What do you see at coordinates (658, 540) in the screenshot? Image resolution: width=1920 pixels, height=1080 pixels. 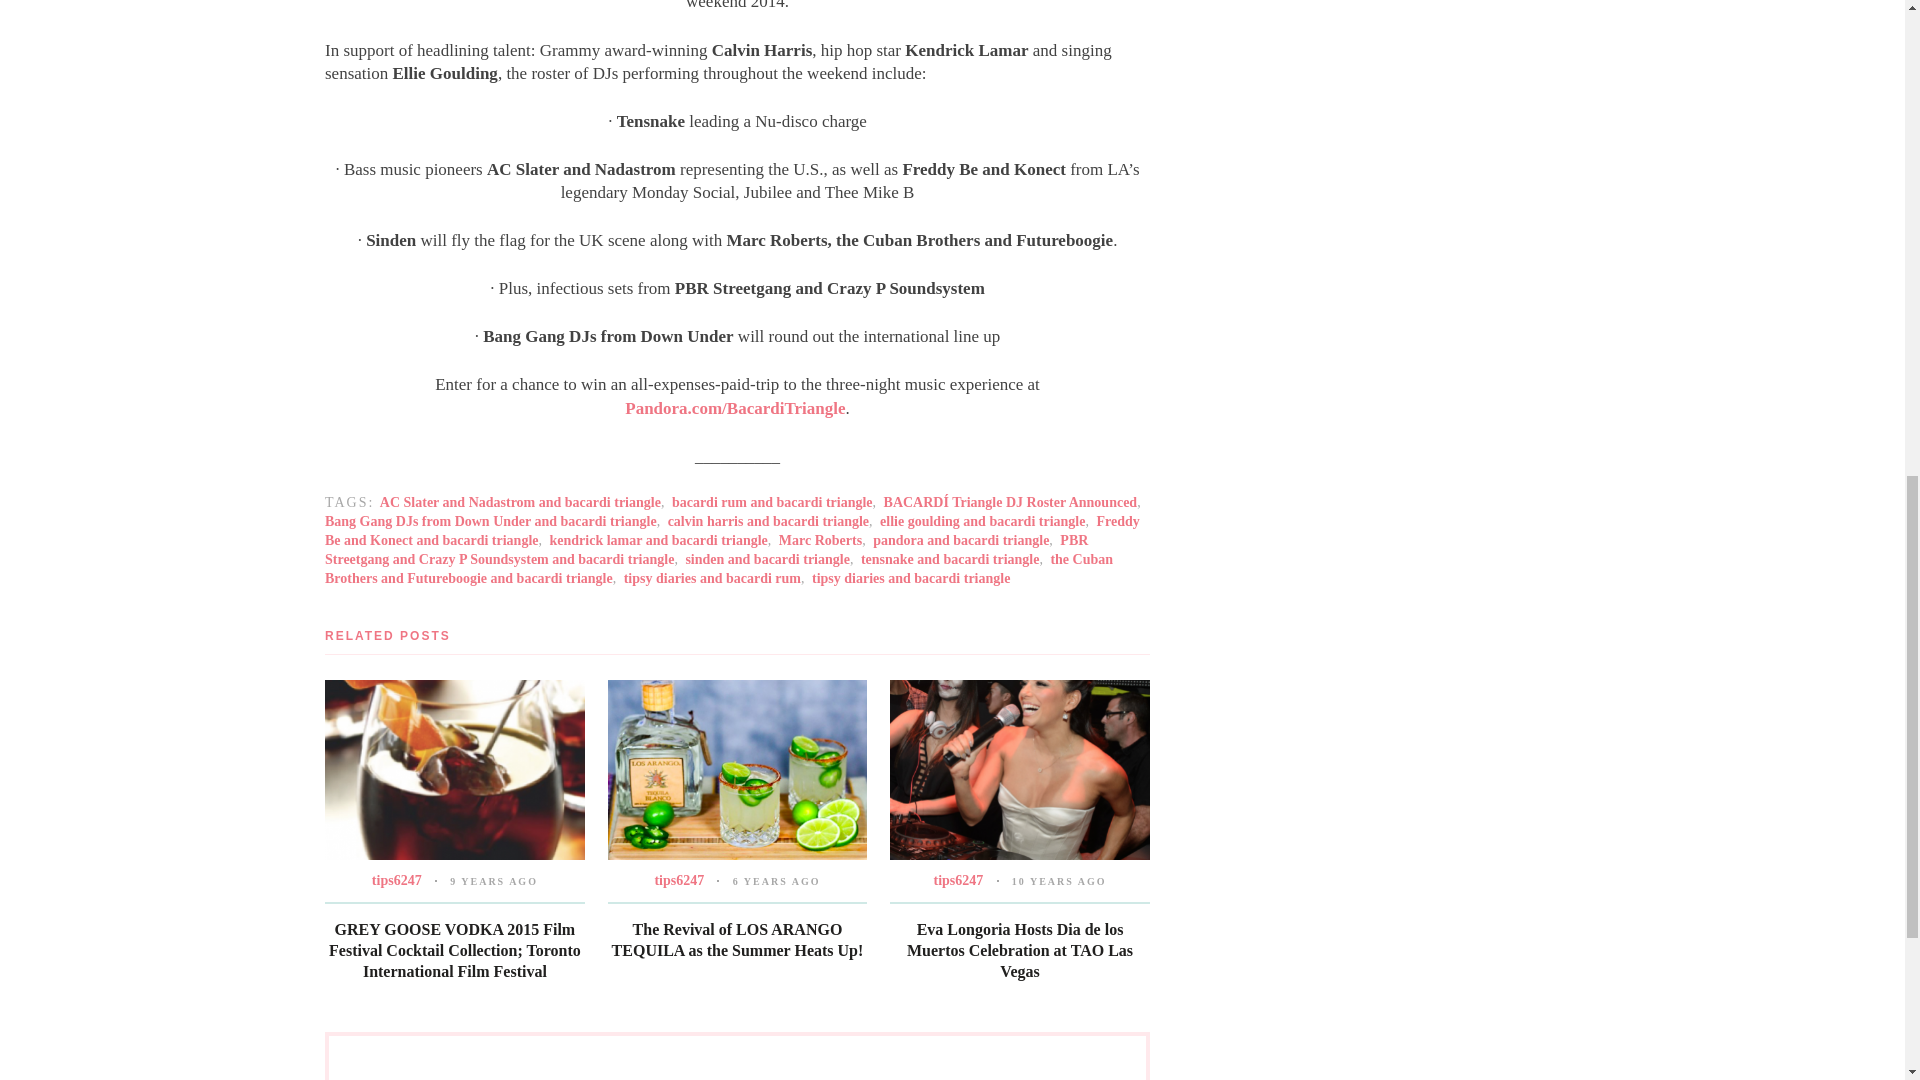 I see `kendrick lamar and bacardi triangle` at bounding box center [658, 540].